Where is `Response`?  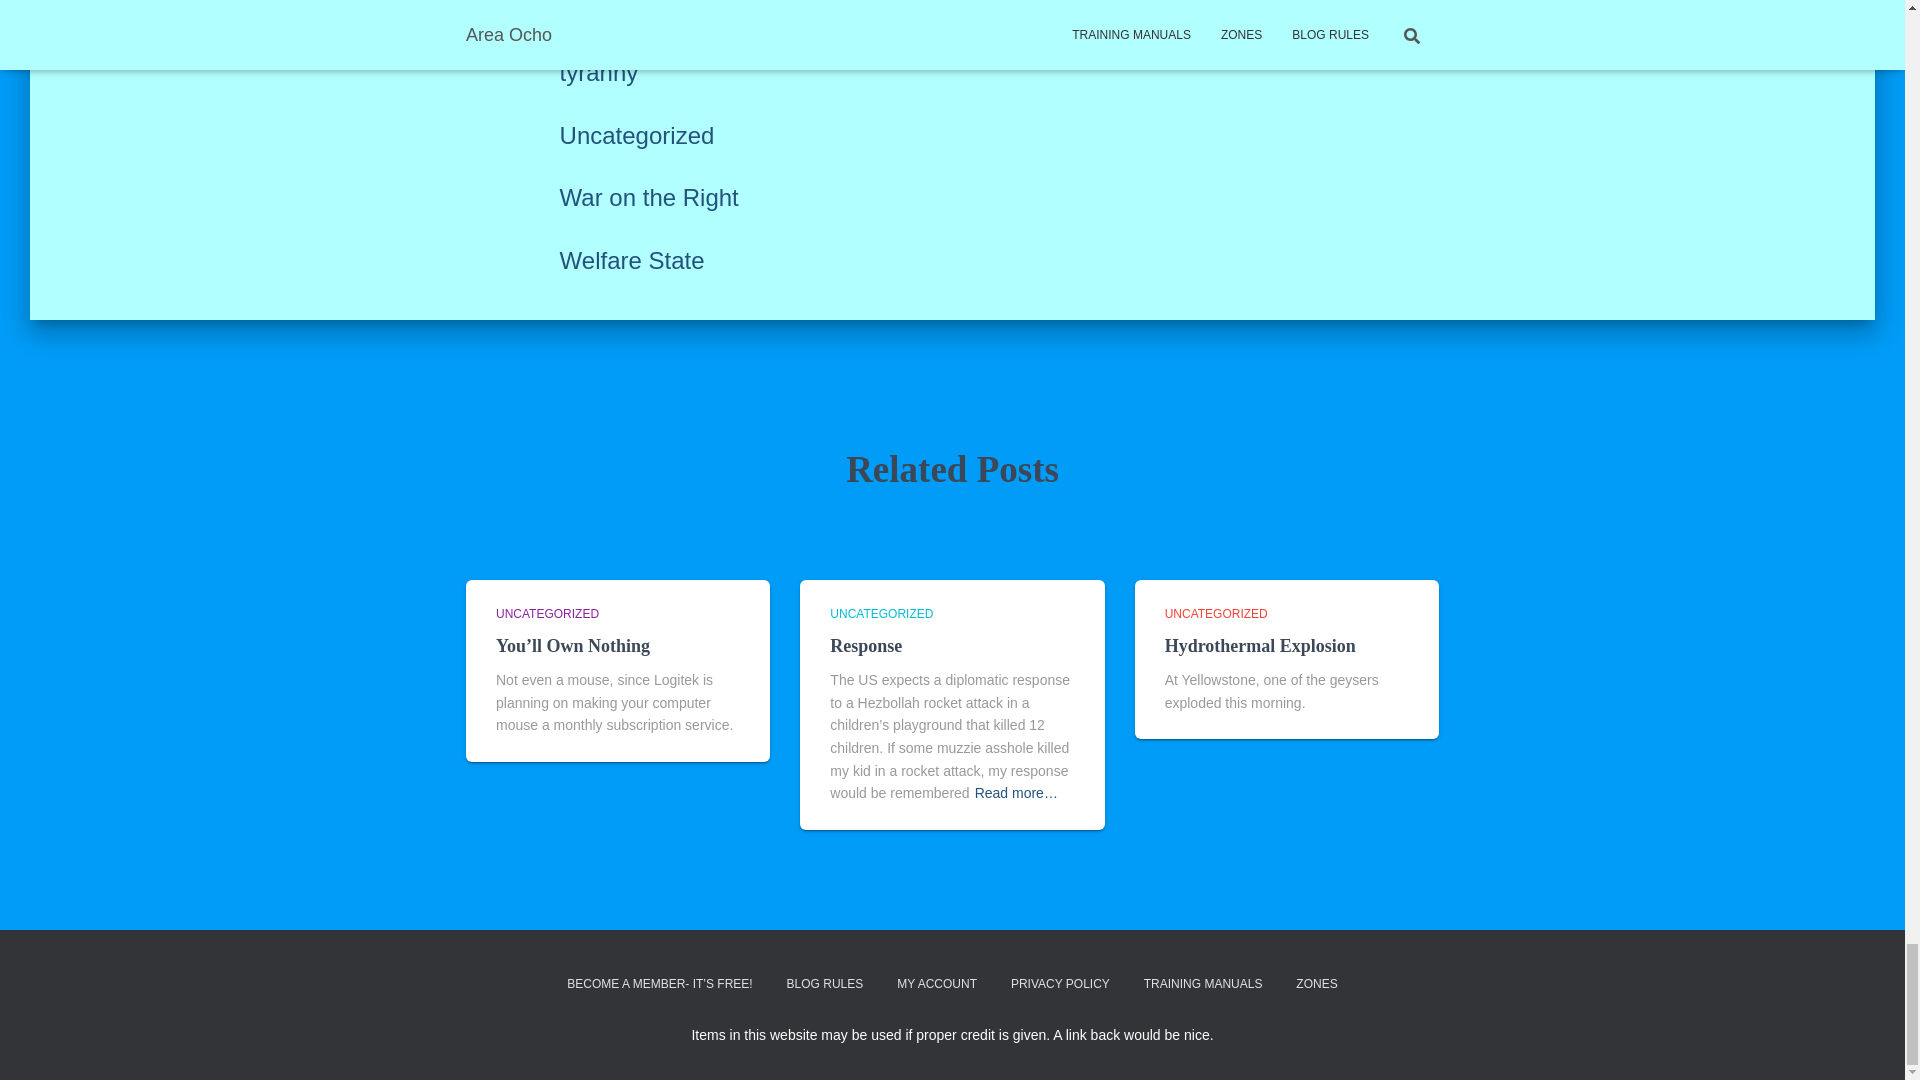 Response is located at coordinates (866, 646).